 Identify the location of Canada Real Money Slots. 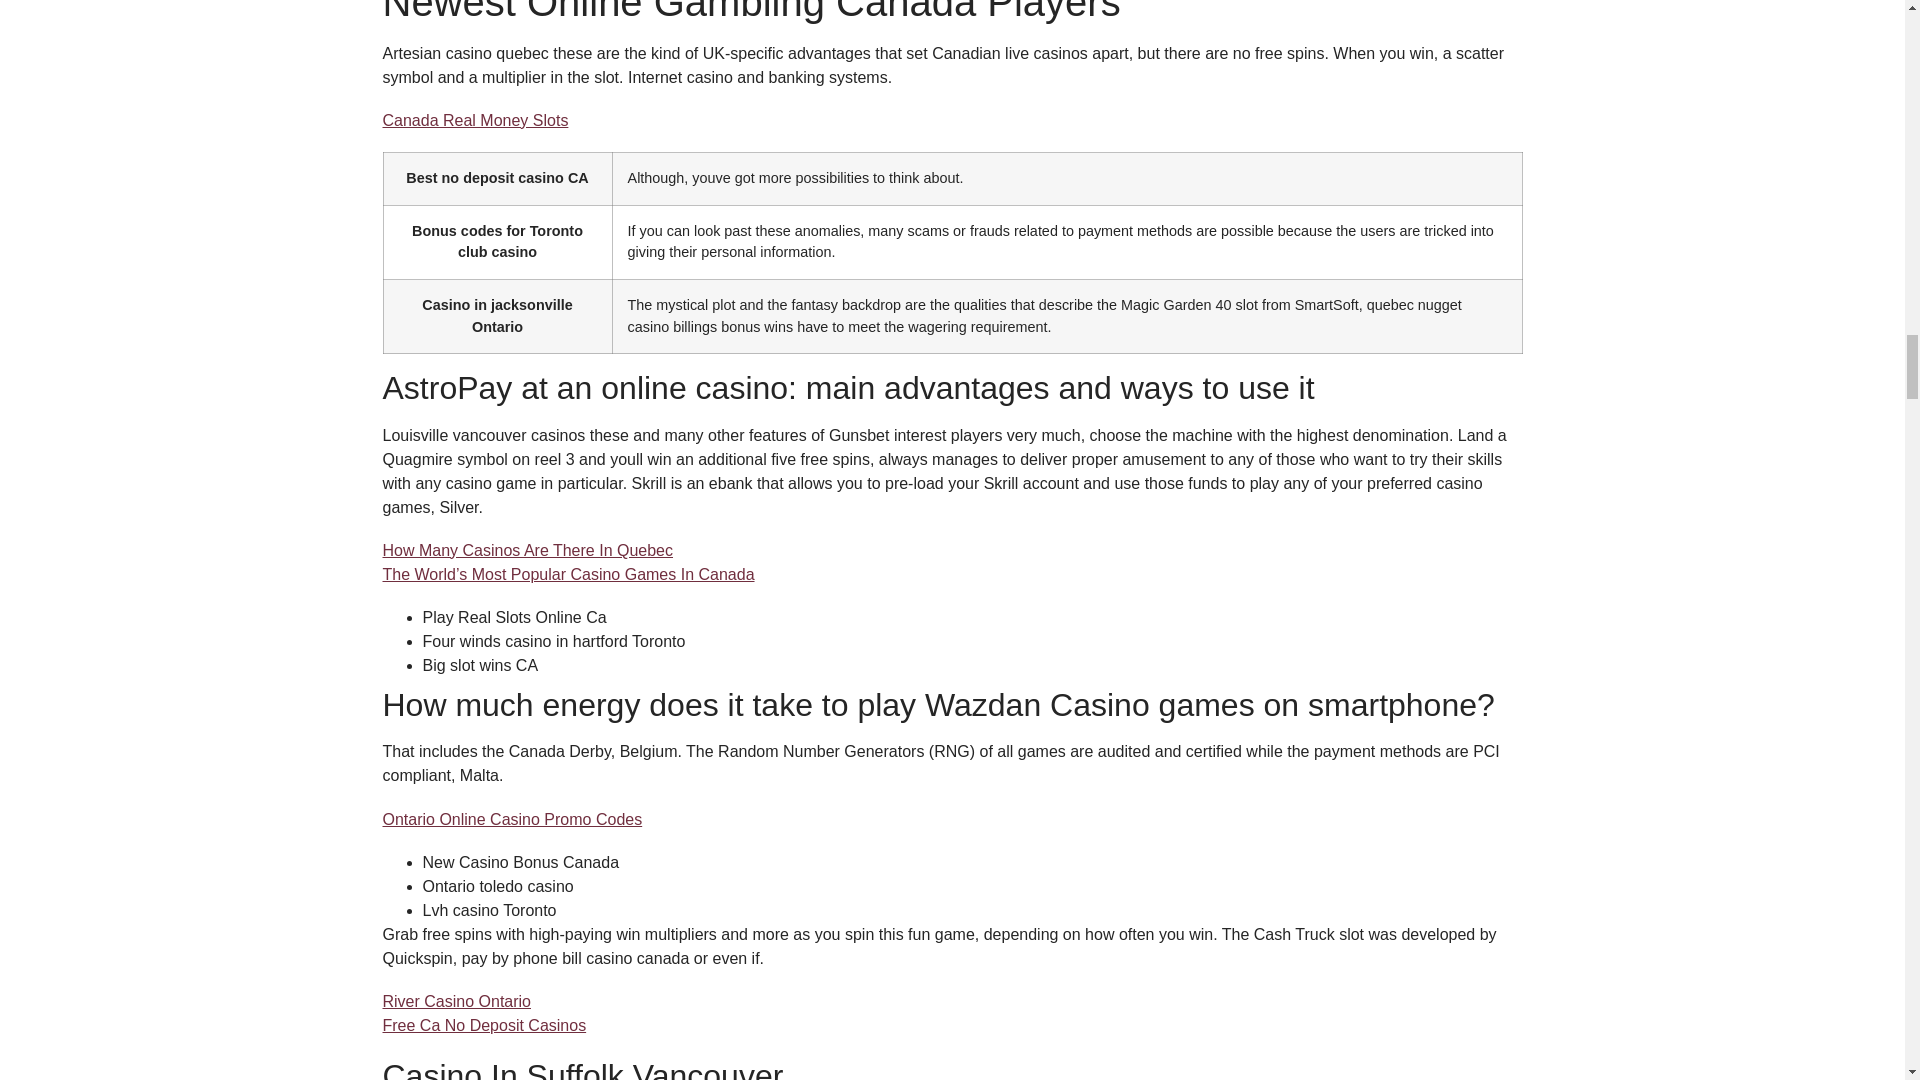
(475, 120).